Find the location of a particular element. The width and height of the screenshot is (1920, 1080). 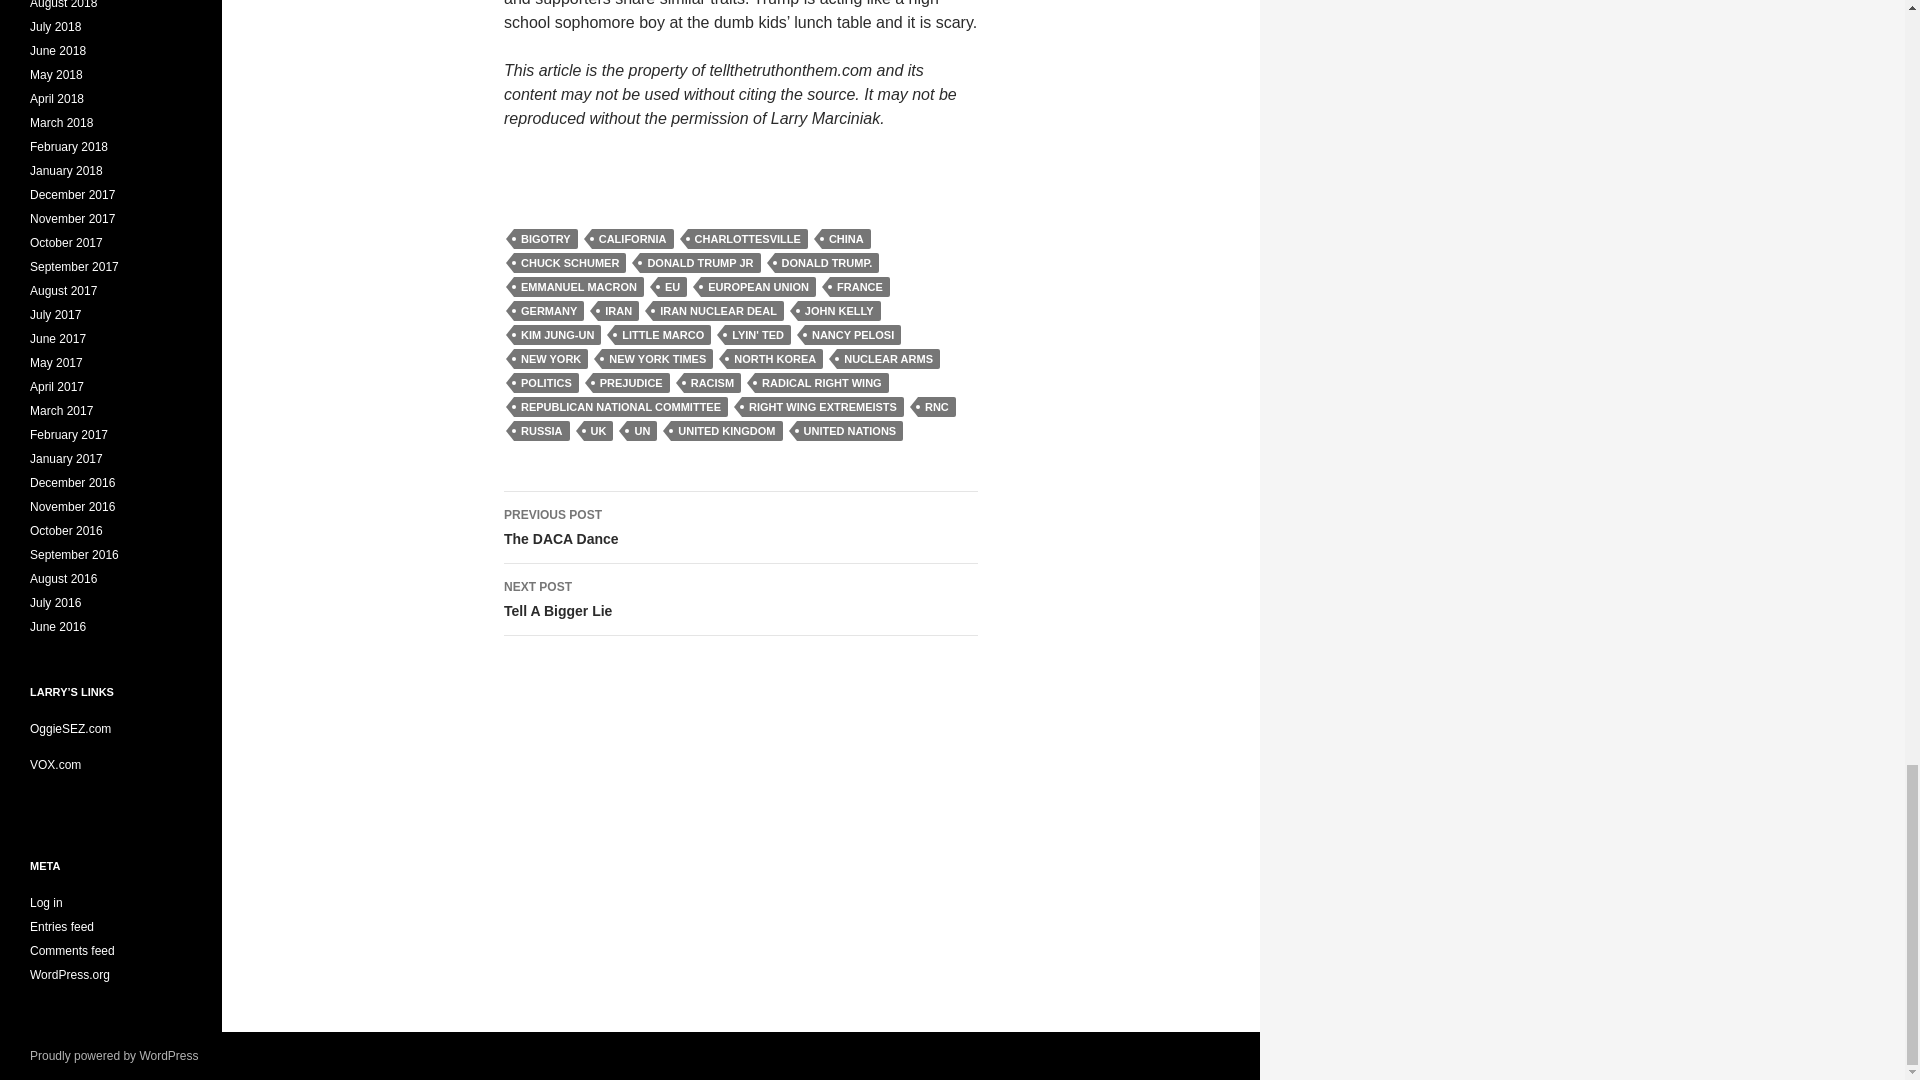

KIM JUNG-UN is located at coordinates (557, 334).